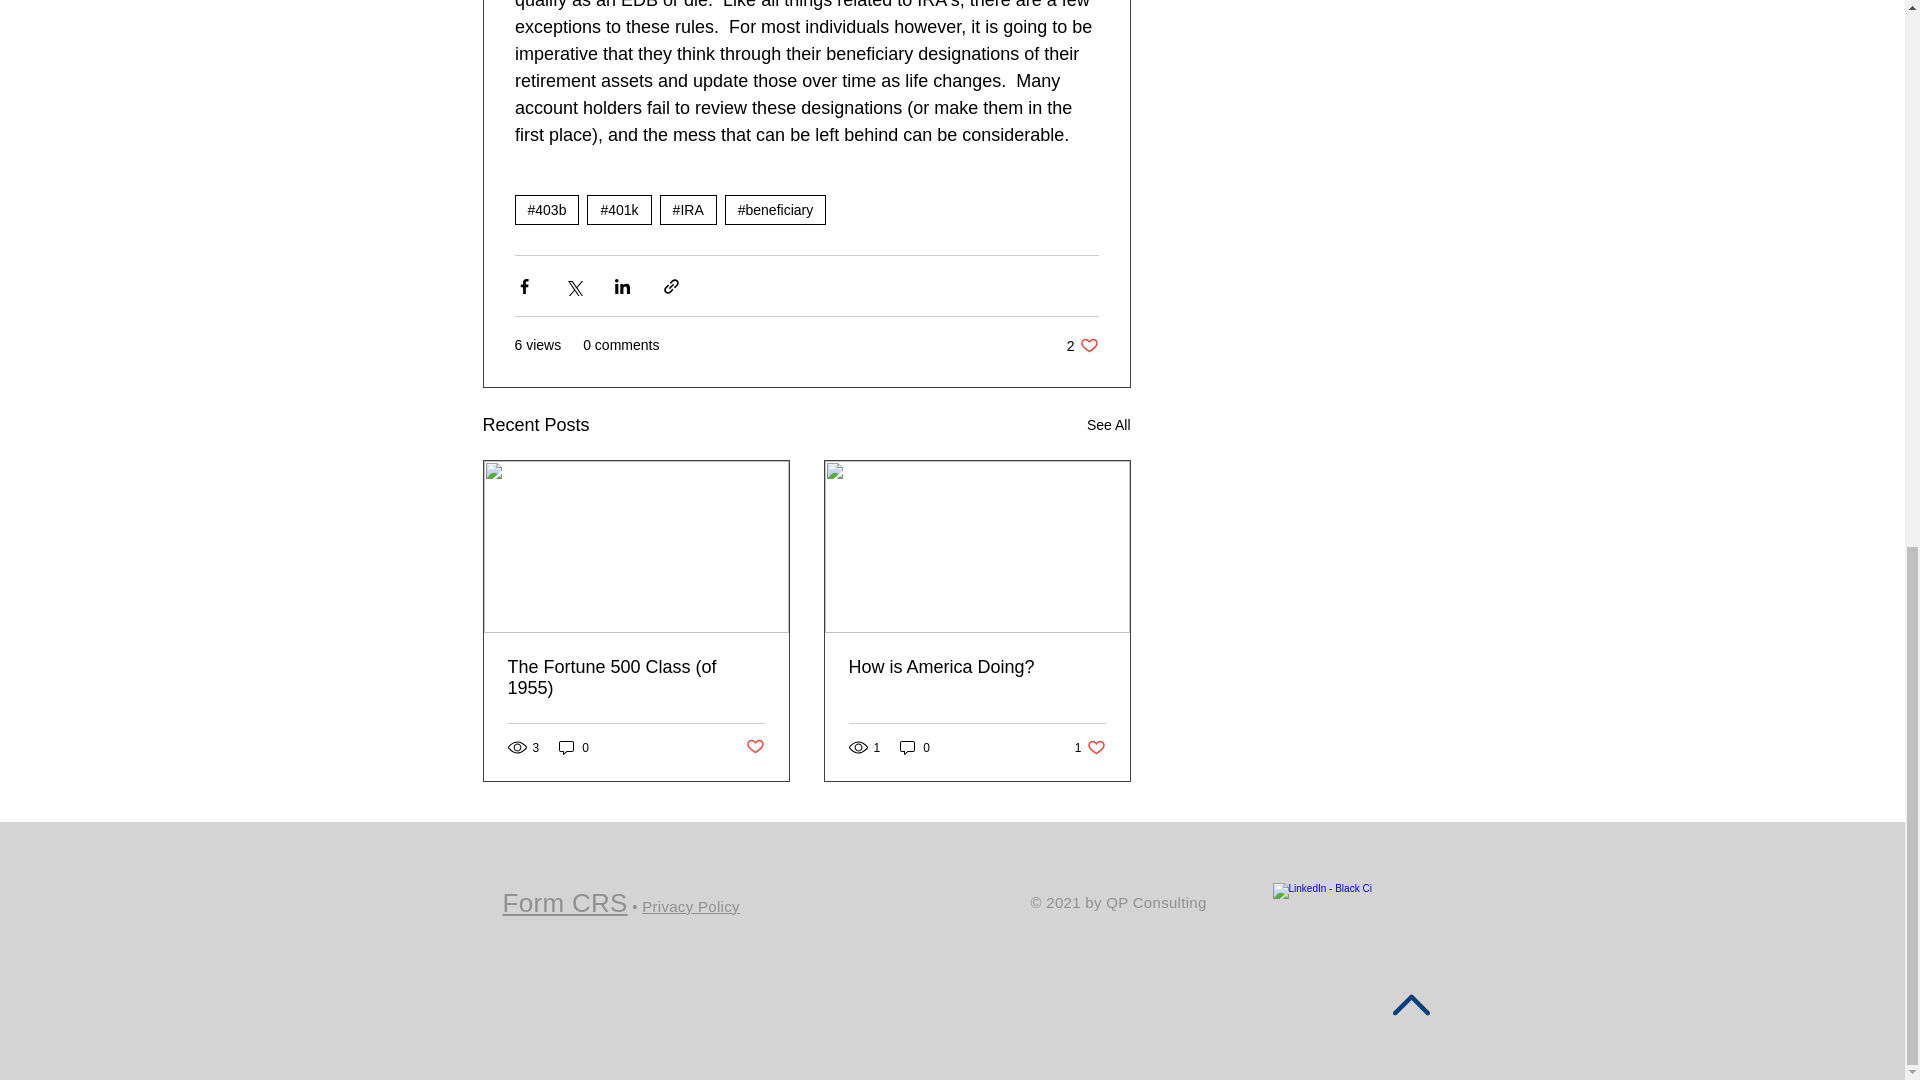 This screenshot has height=1080, width=1920. Describe the element at coordinates (1108, 425) in the screenshot. I see `See All` at that location.